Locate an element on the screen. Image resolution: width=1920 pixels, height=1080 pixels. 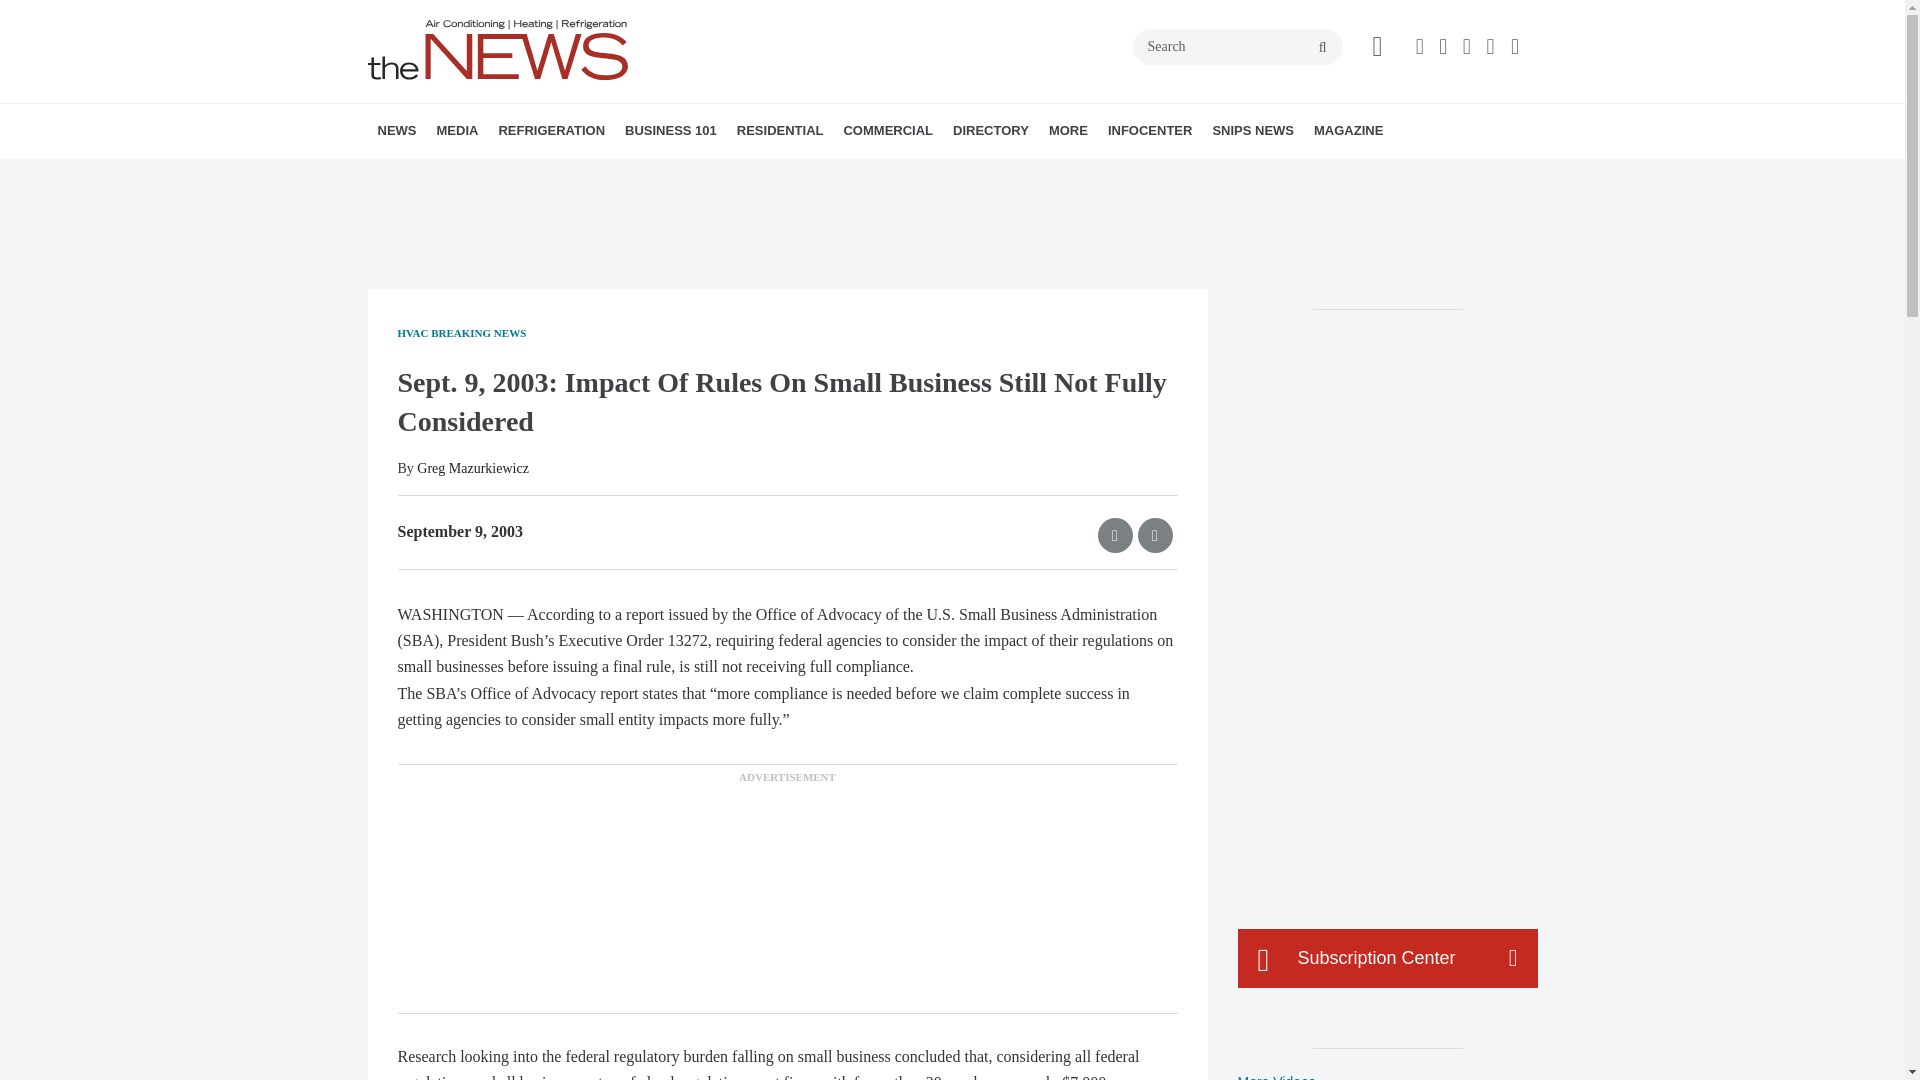
BUSINESS 101 is located at coordinates (670, 130).